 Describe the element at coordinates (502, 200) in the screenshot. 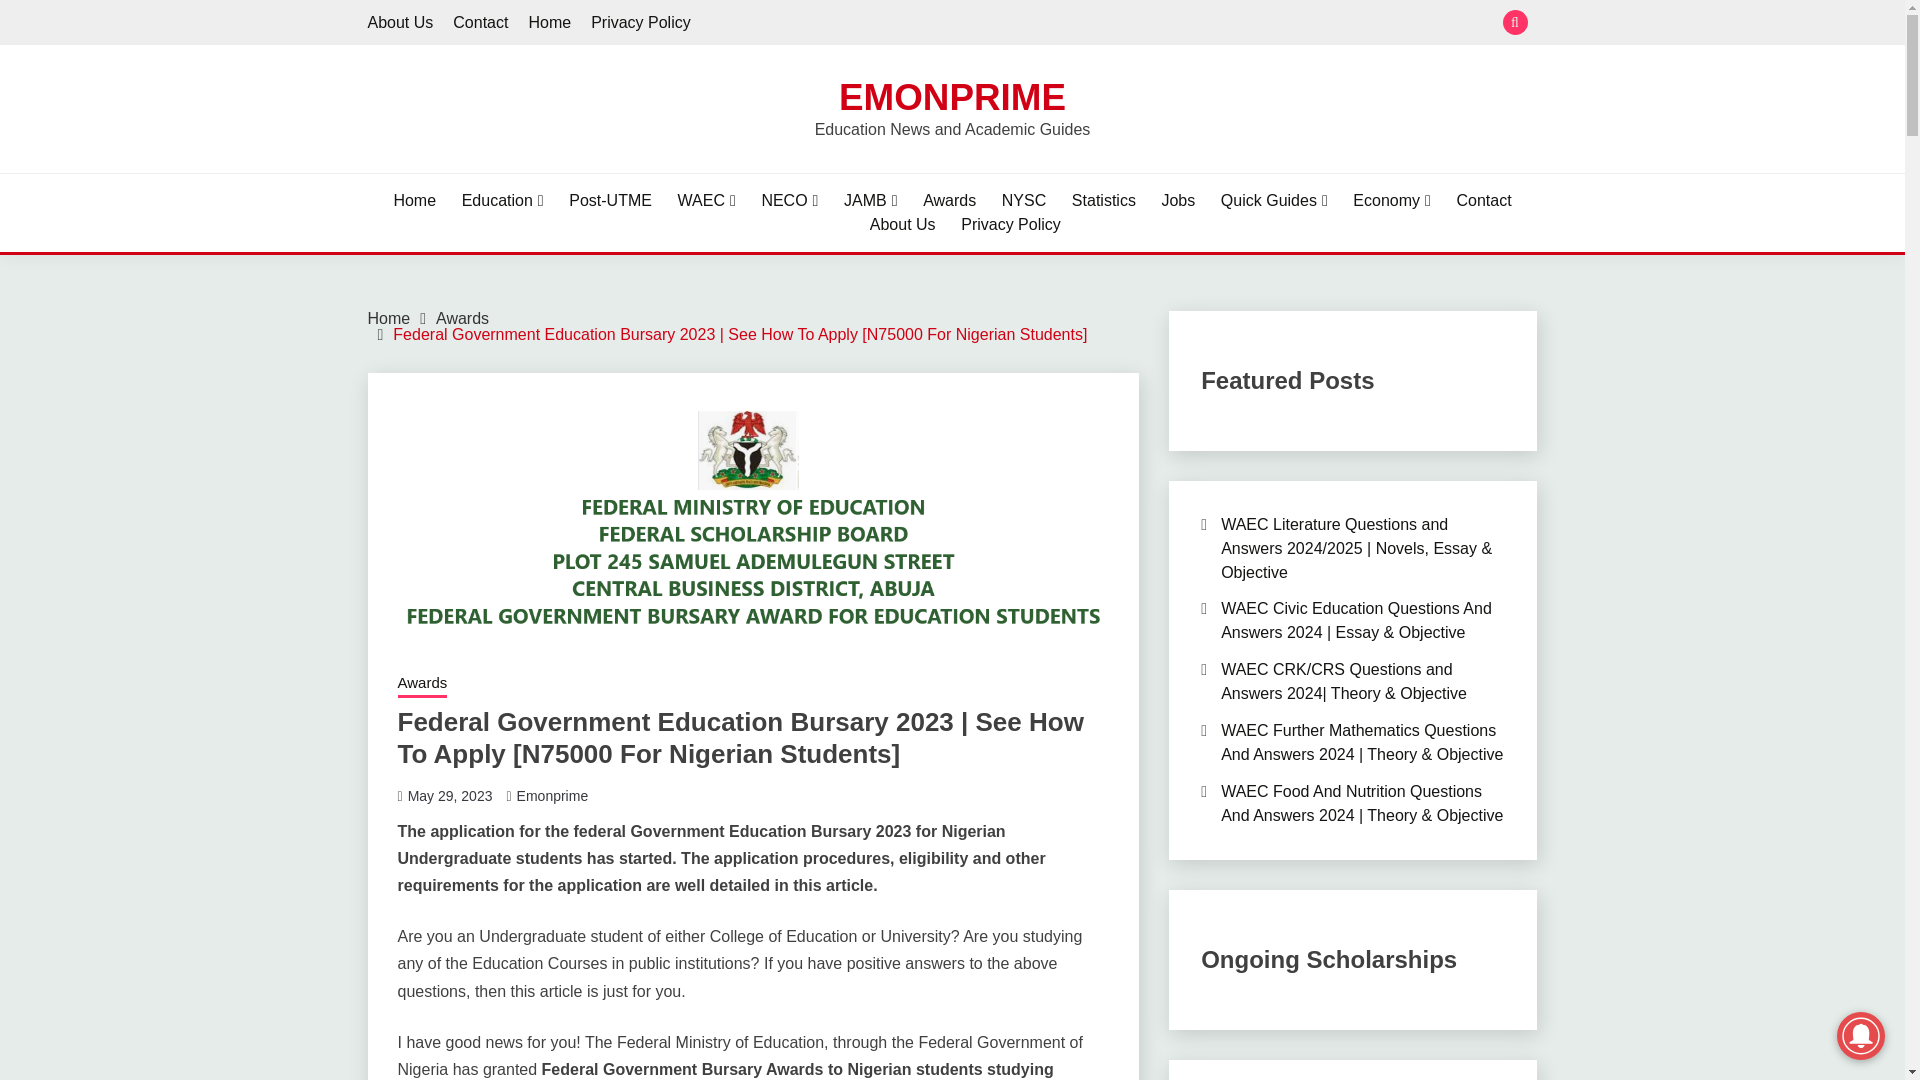

I see `Education` at that location.